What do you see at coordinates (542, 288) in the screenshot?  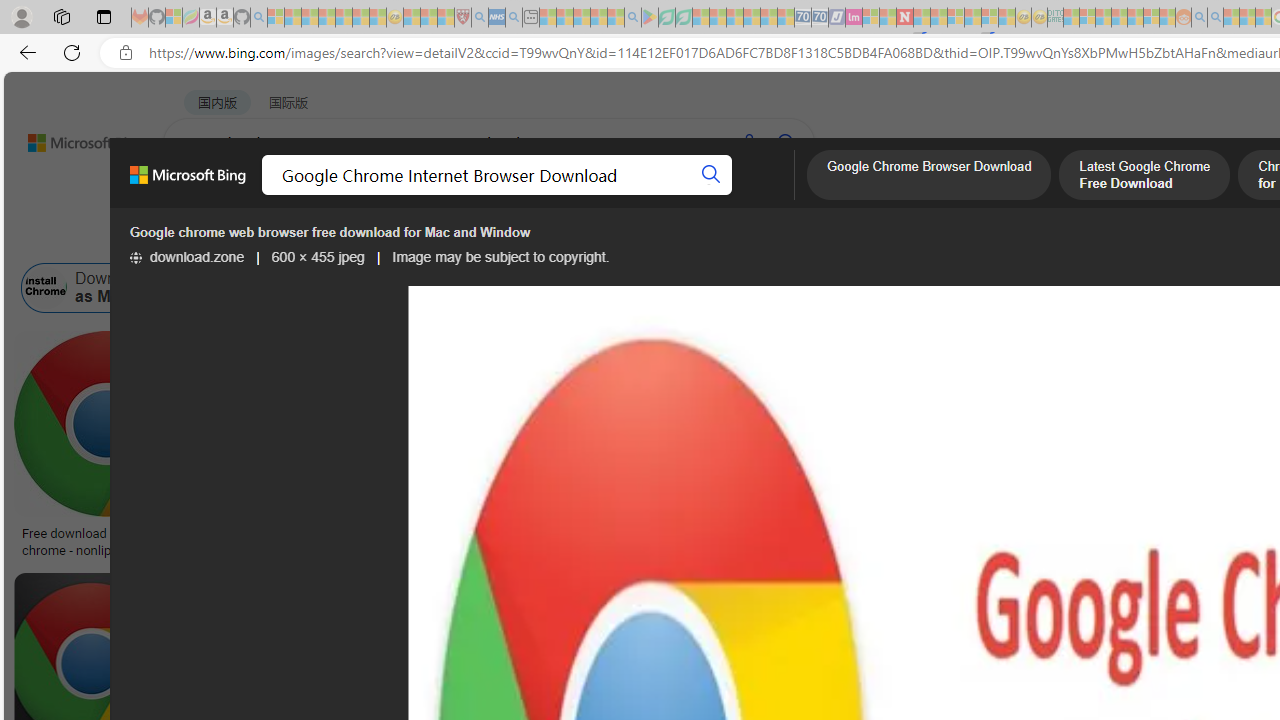 I see `Google Chrome Web Browser Free Download` at bounding box center [542, 288].